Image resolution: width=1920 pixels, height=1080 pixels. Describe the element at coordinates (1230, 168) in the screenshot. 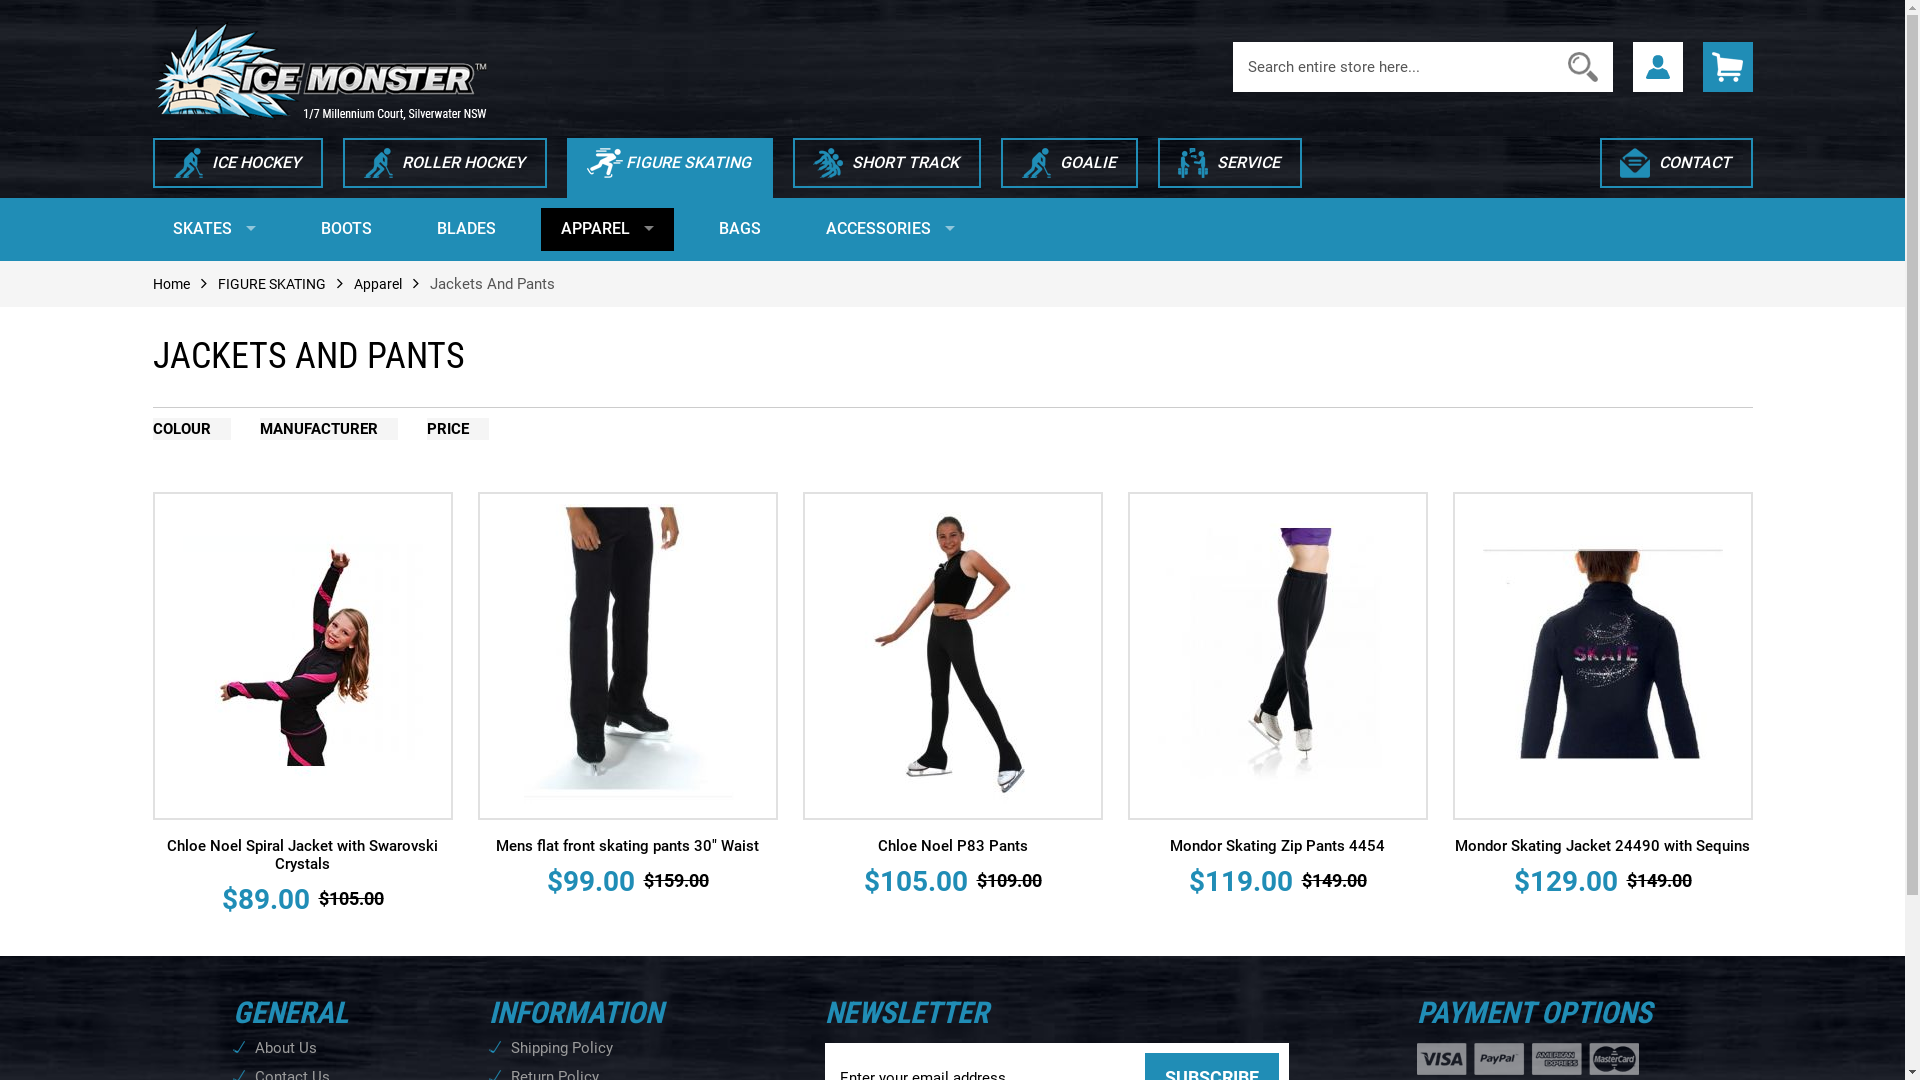

I see `SERVICE` at that location.